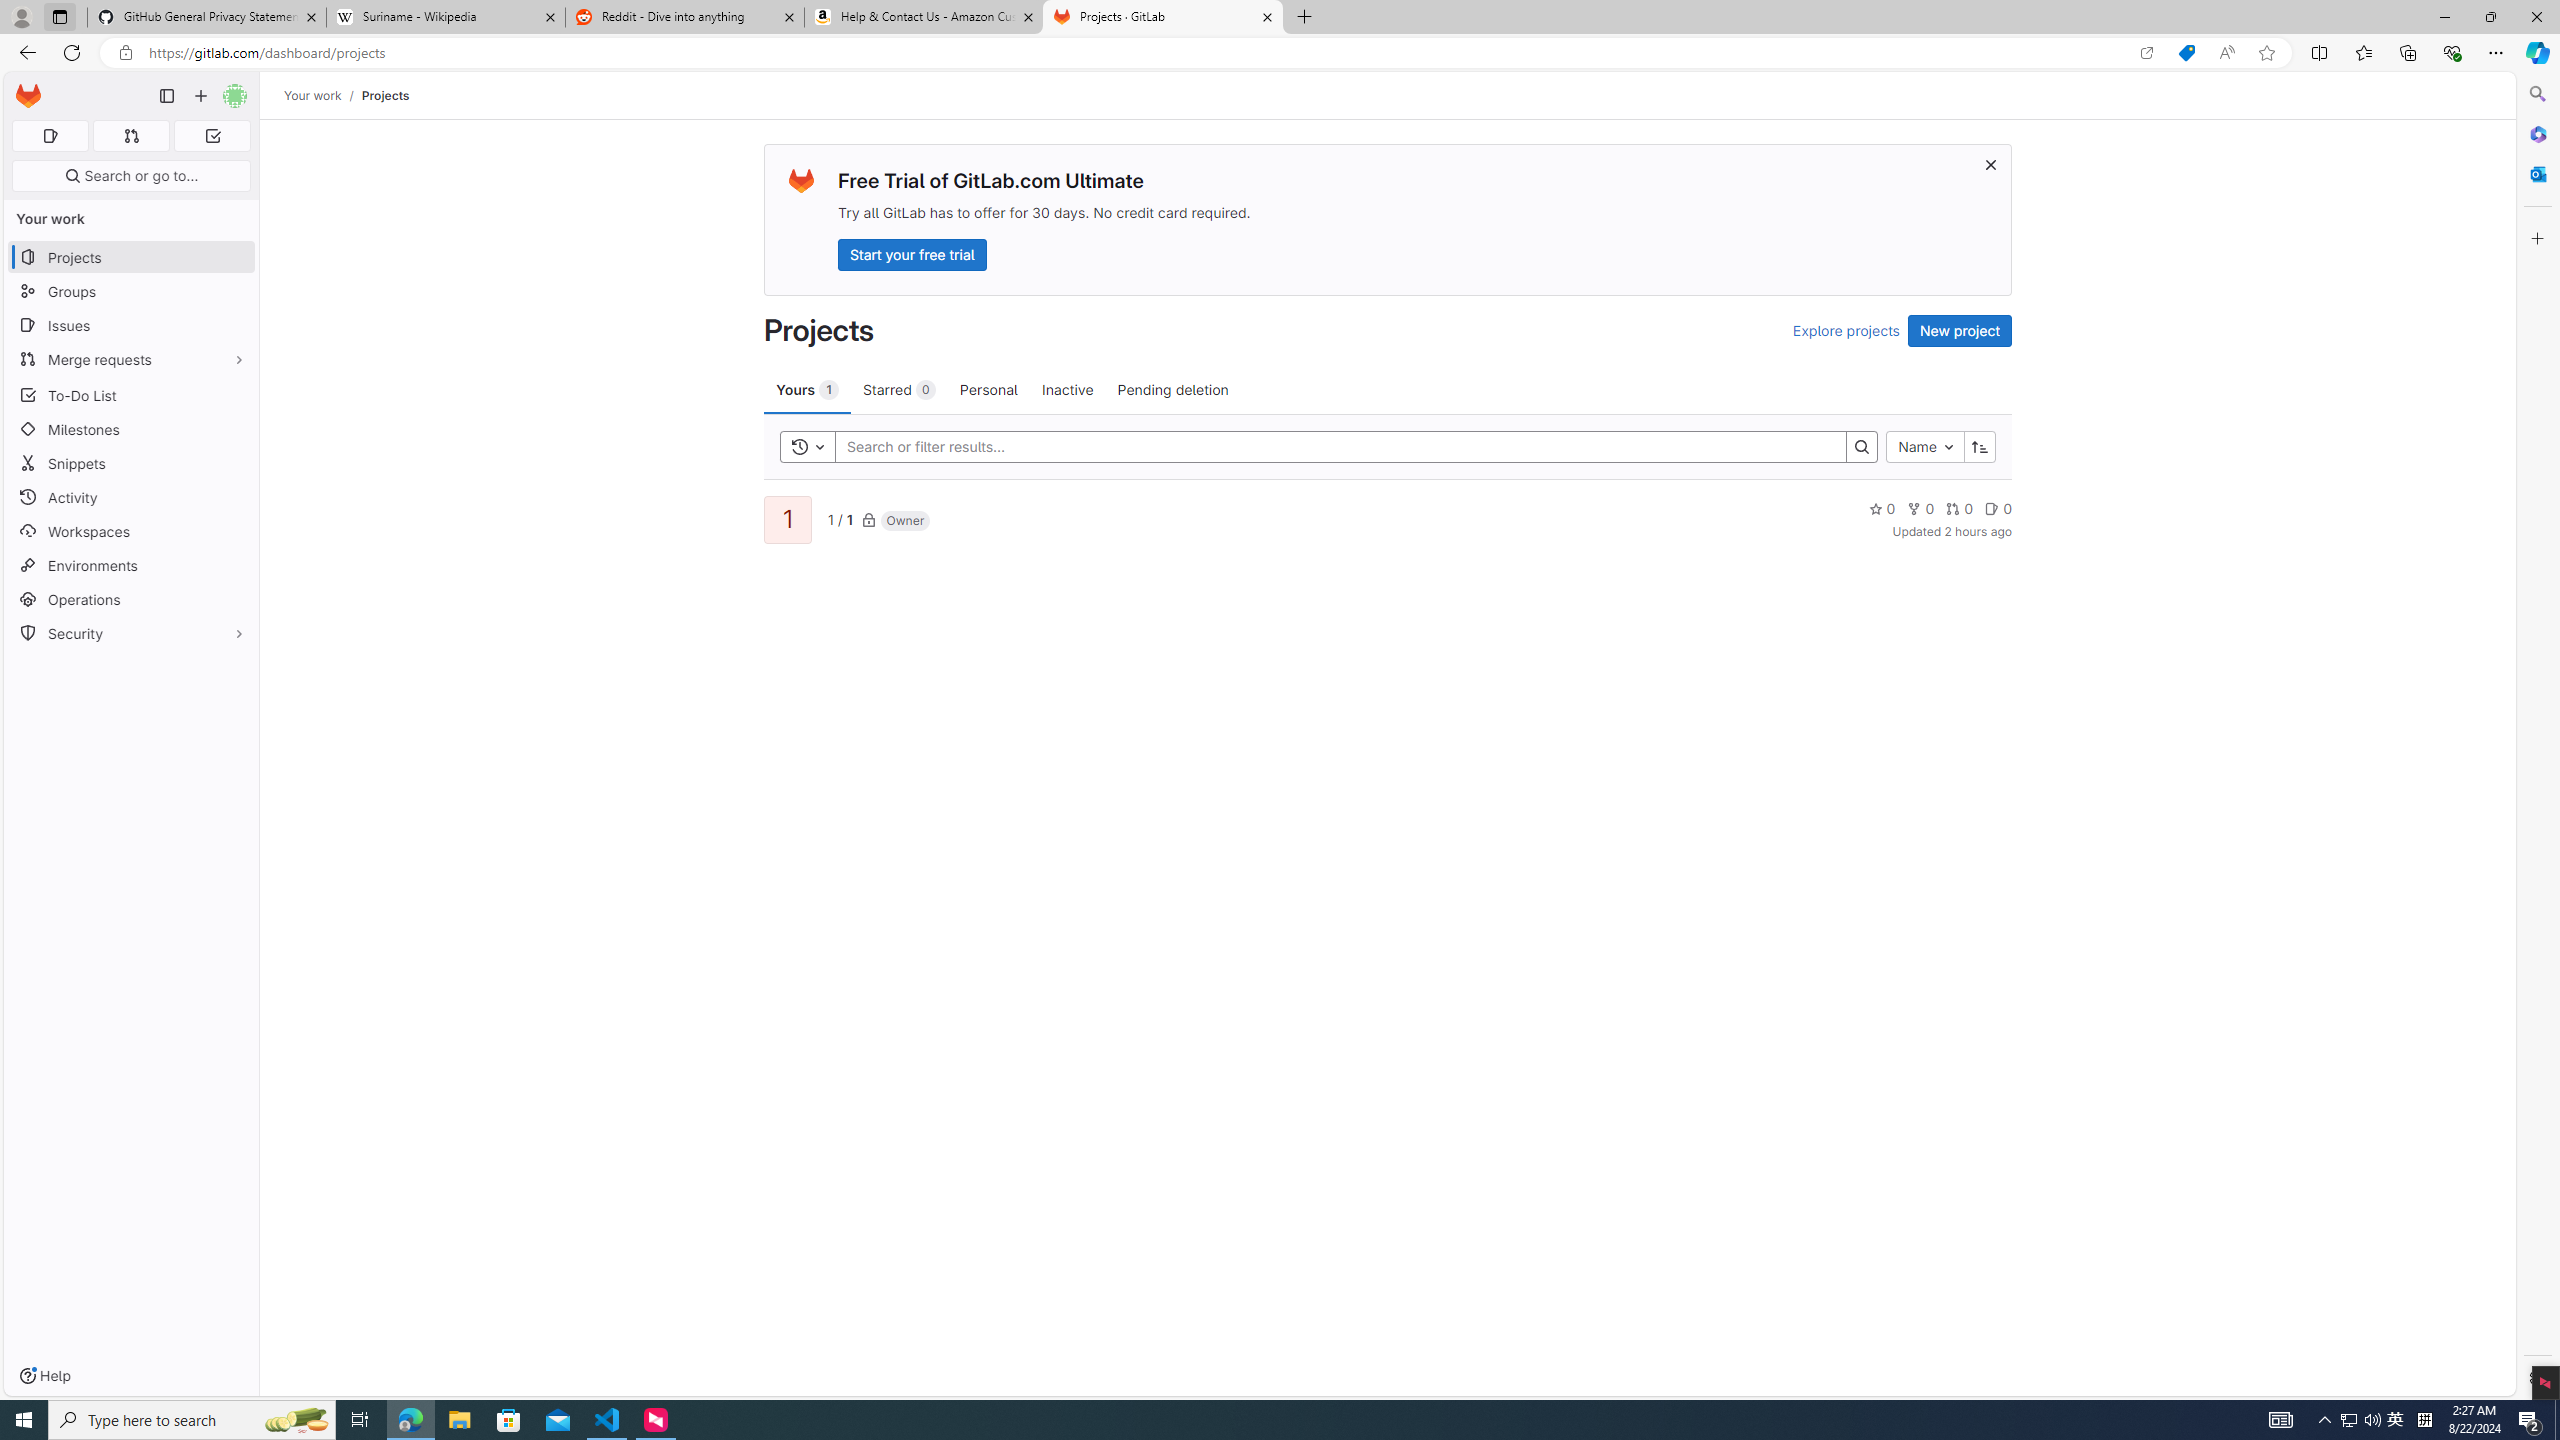  Describe the element at coordinates (132, 497) in the screenshot. I see `Activity` at that location.